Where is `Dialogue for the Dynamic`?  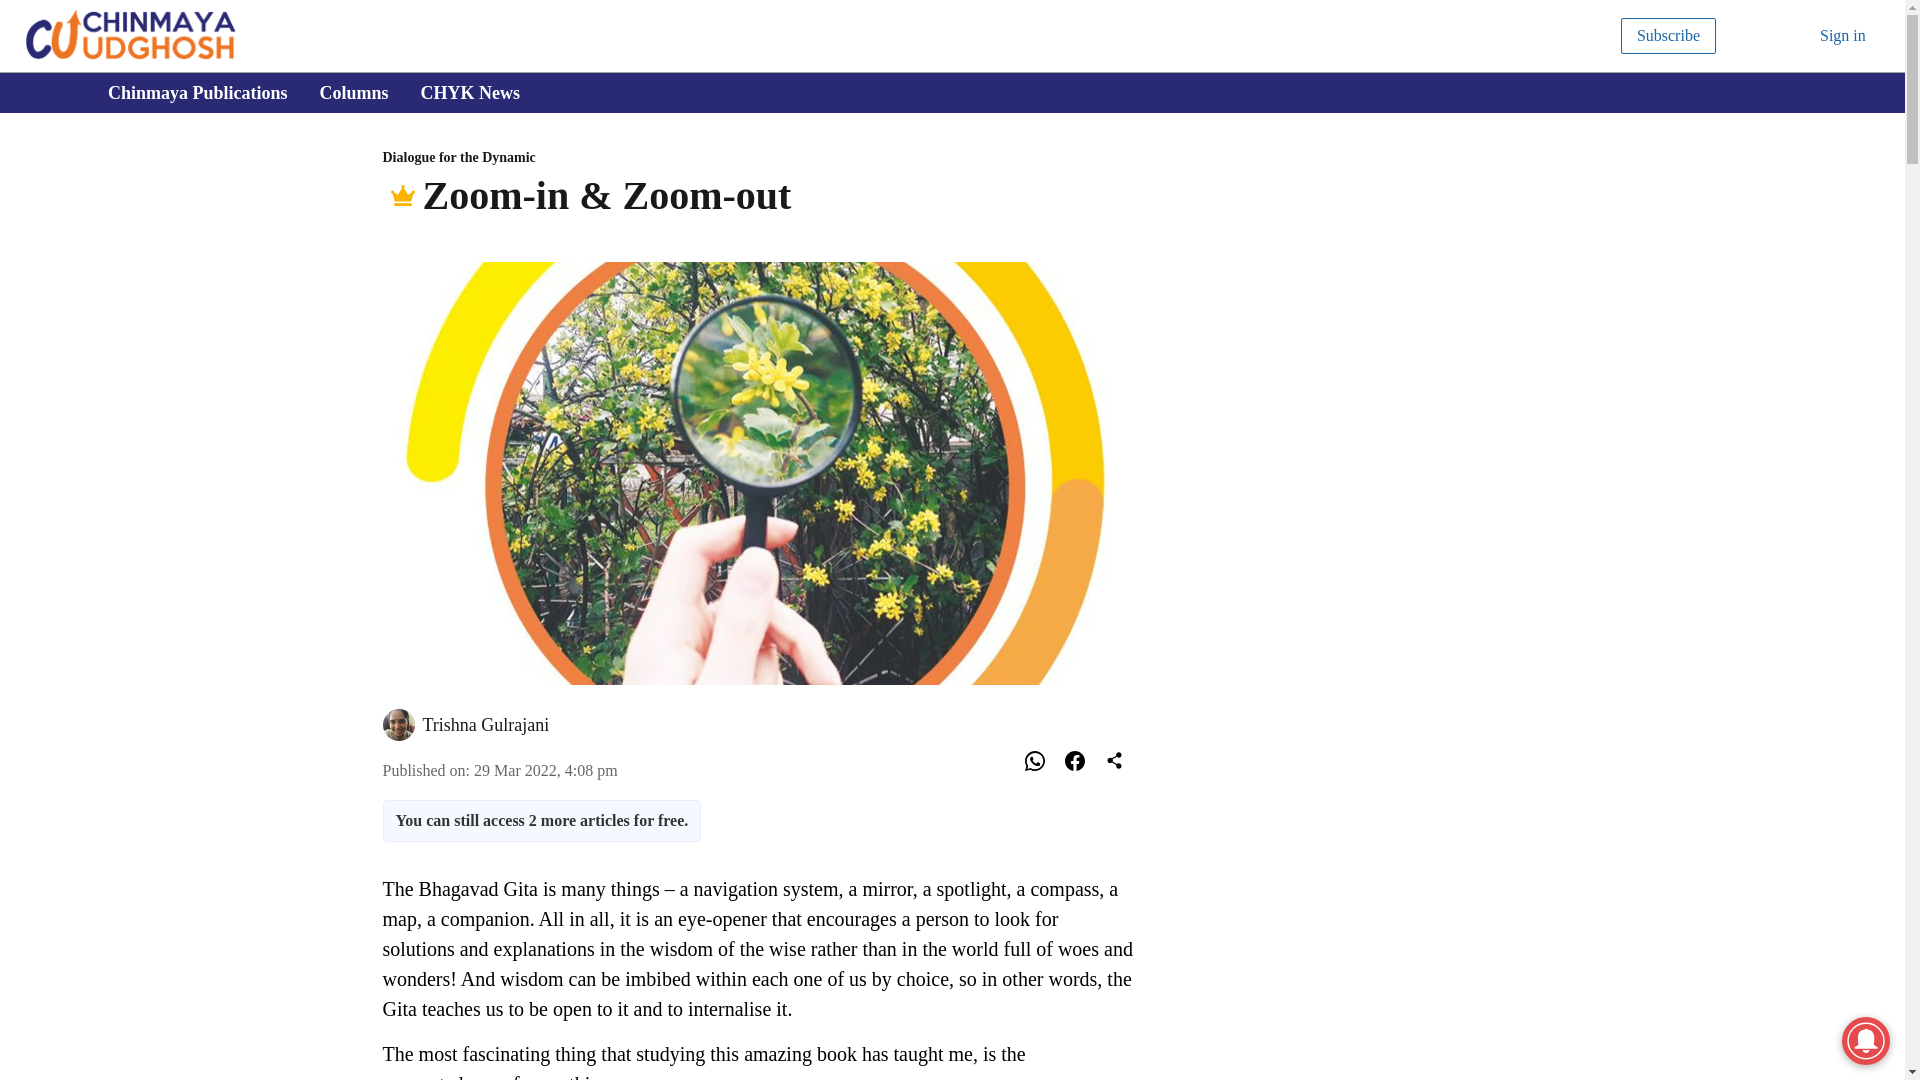
Dialogue for the Dynamic is located at coordinates (758, 158).